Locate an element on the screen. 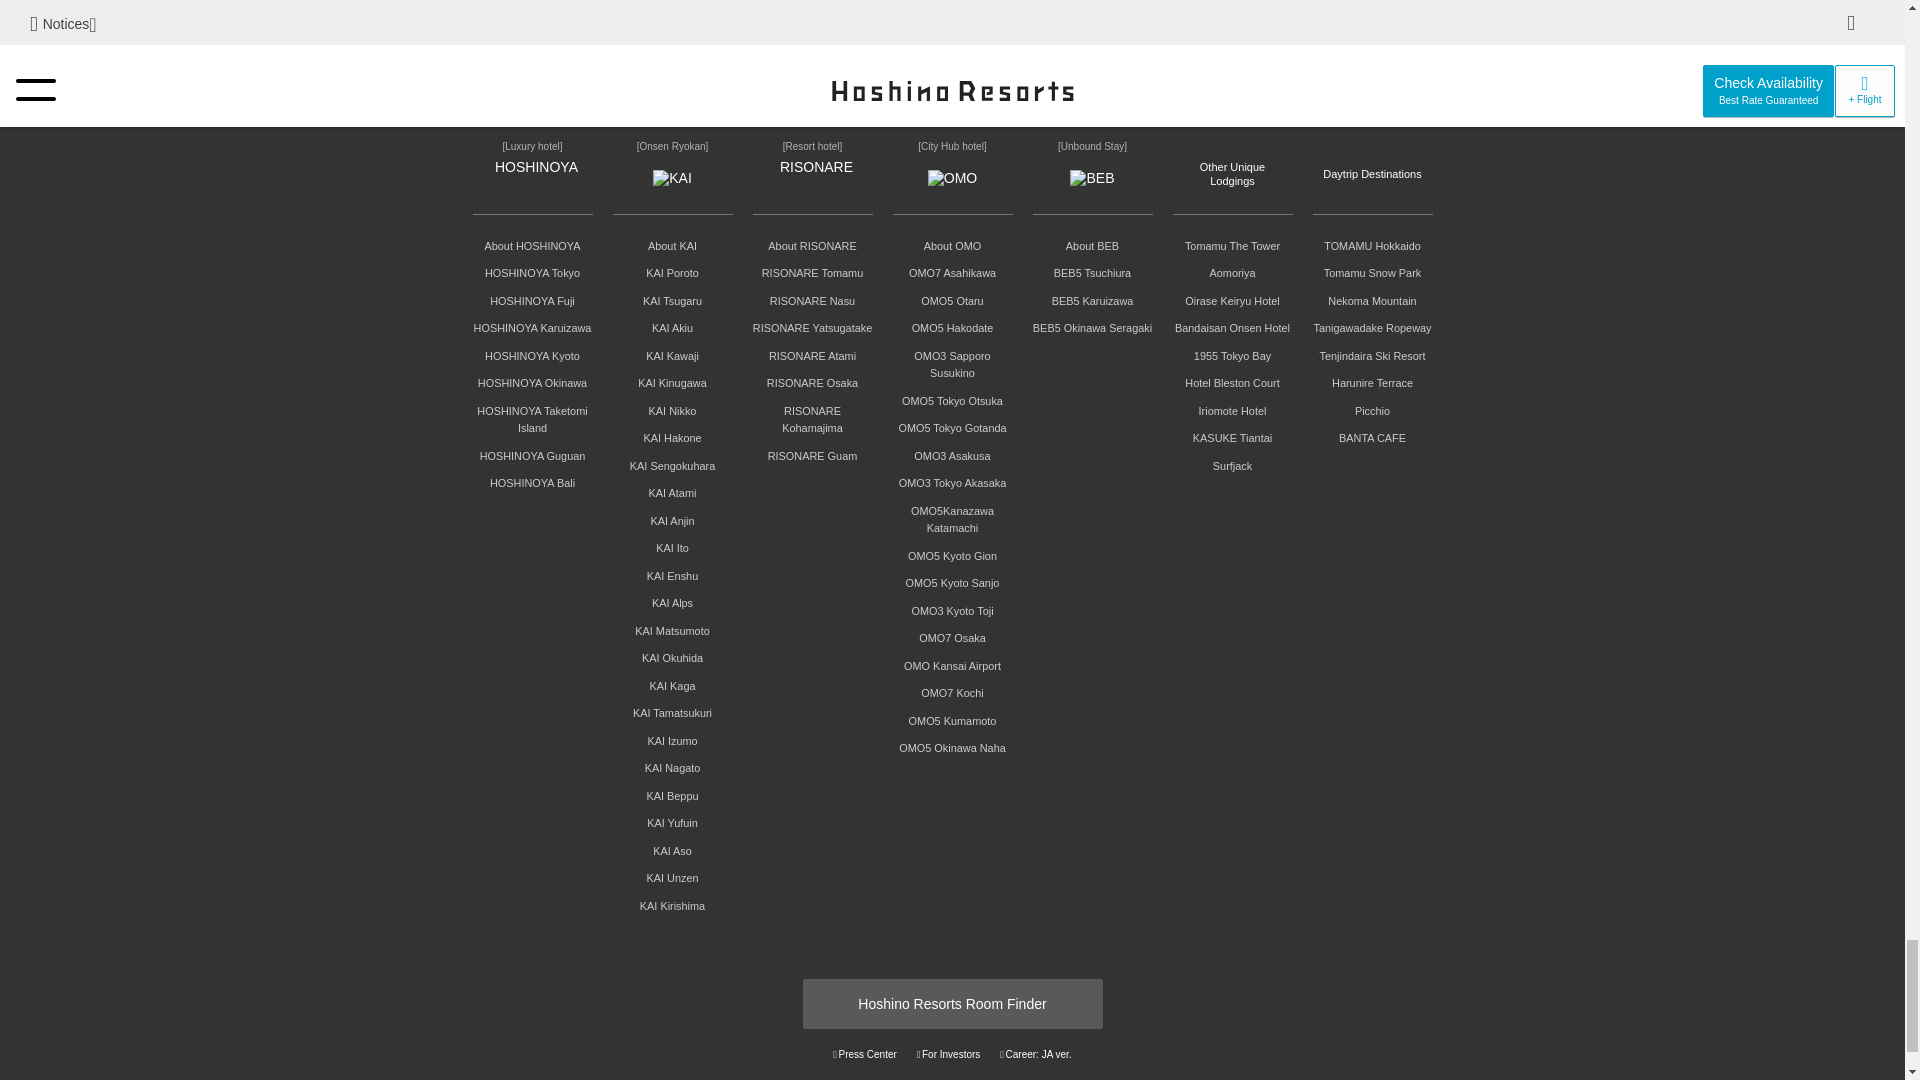 This screenshot has width=1920, height=1080. HOSHINOYA Kyoto is located at coordinates (532, 355).